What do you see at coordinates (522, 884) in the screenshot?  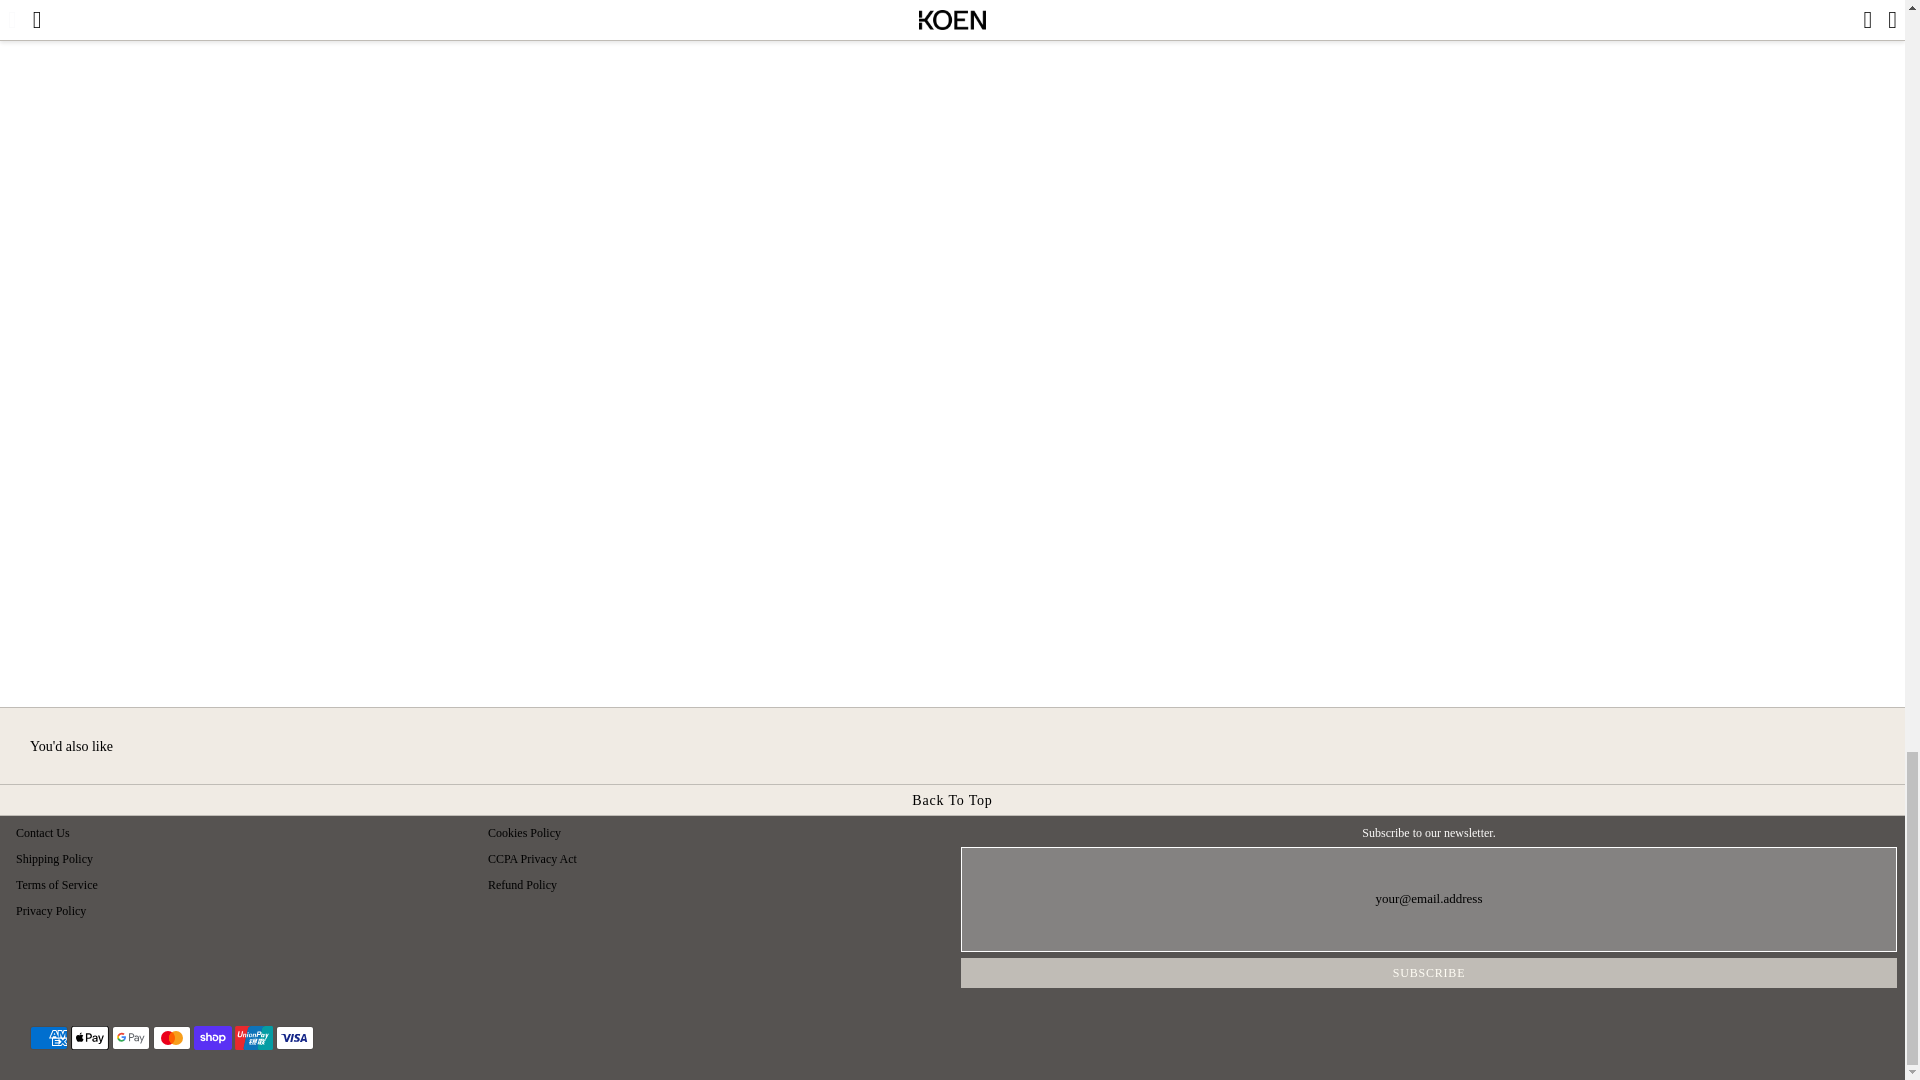 I see `Refund Policy` at bounding box center [522, 884].